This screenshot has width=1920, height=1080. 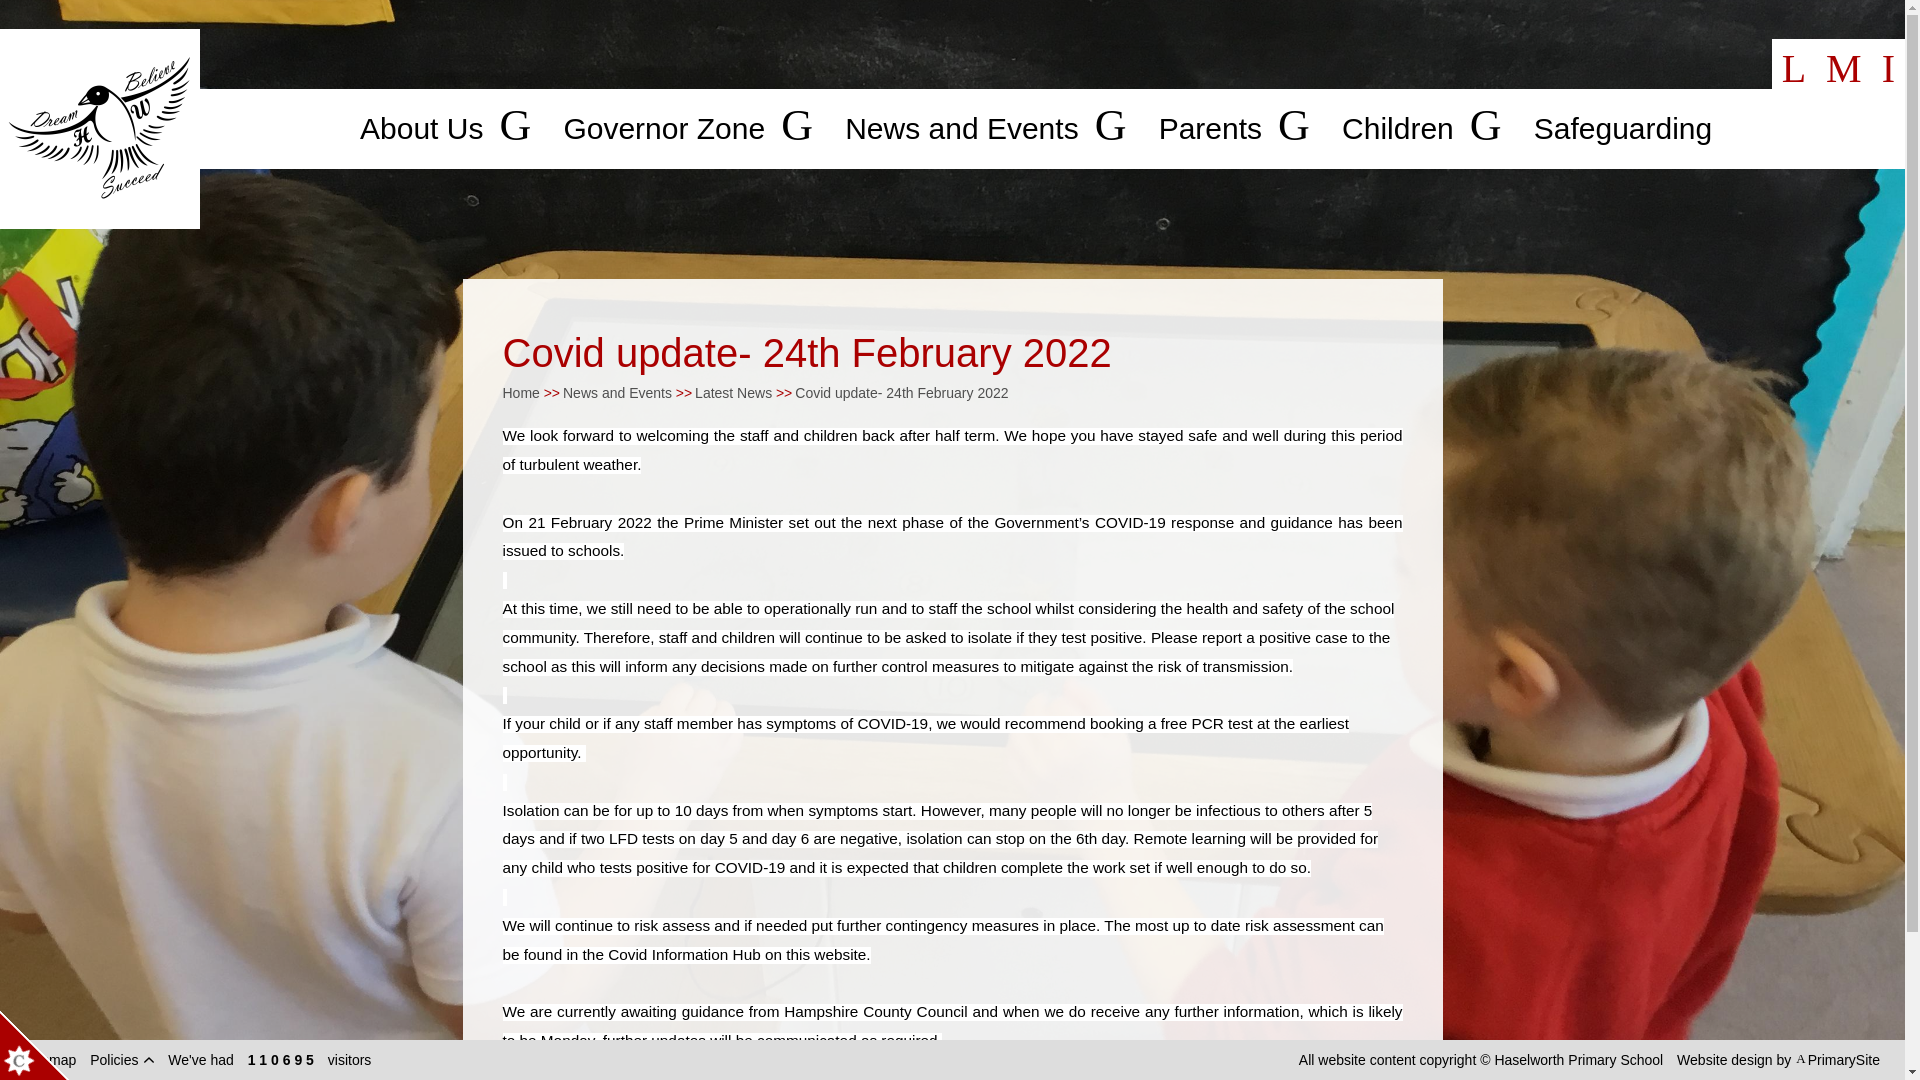 What do you see at coordinates (100, 128) in the screenshot?
I see `Home Page` at bounding box center [100, 128].